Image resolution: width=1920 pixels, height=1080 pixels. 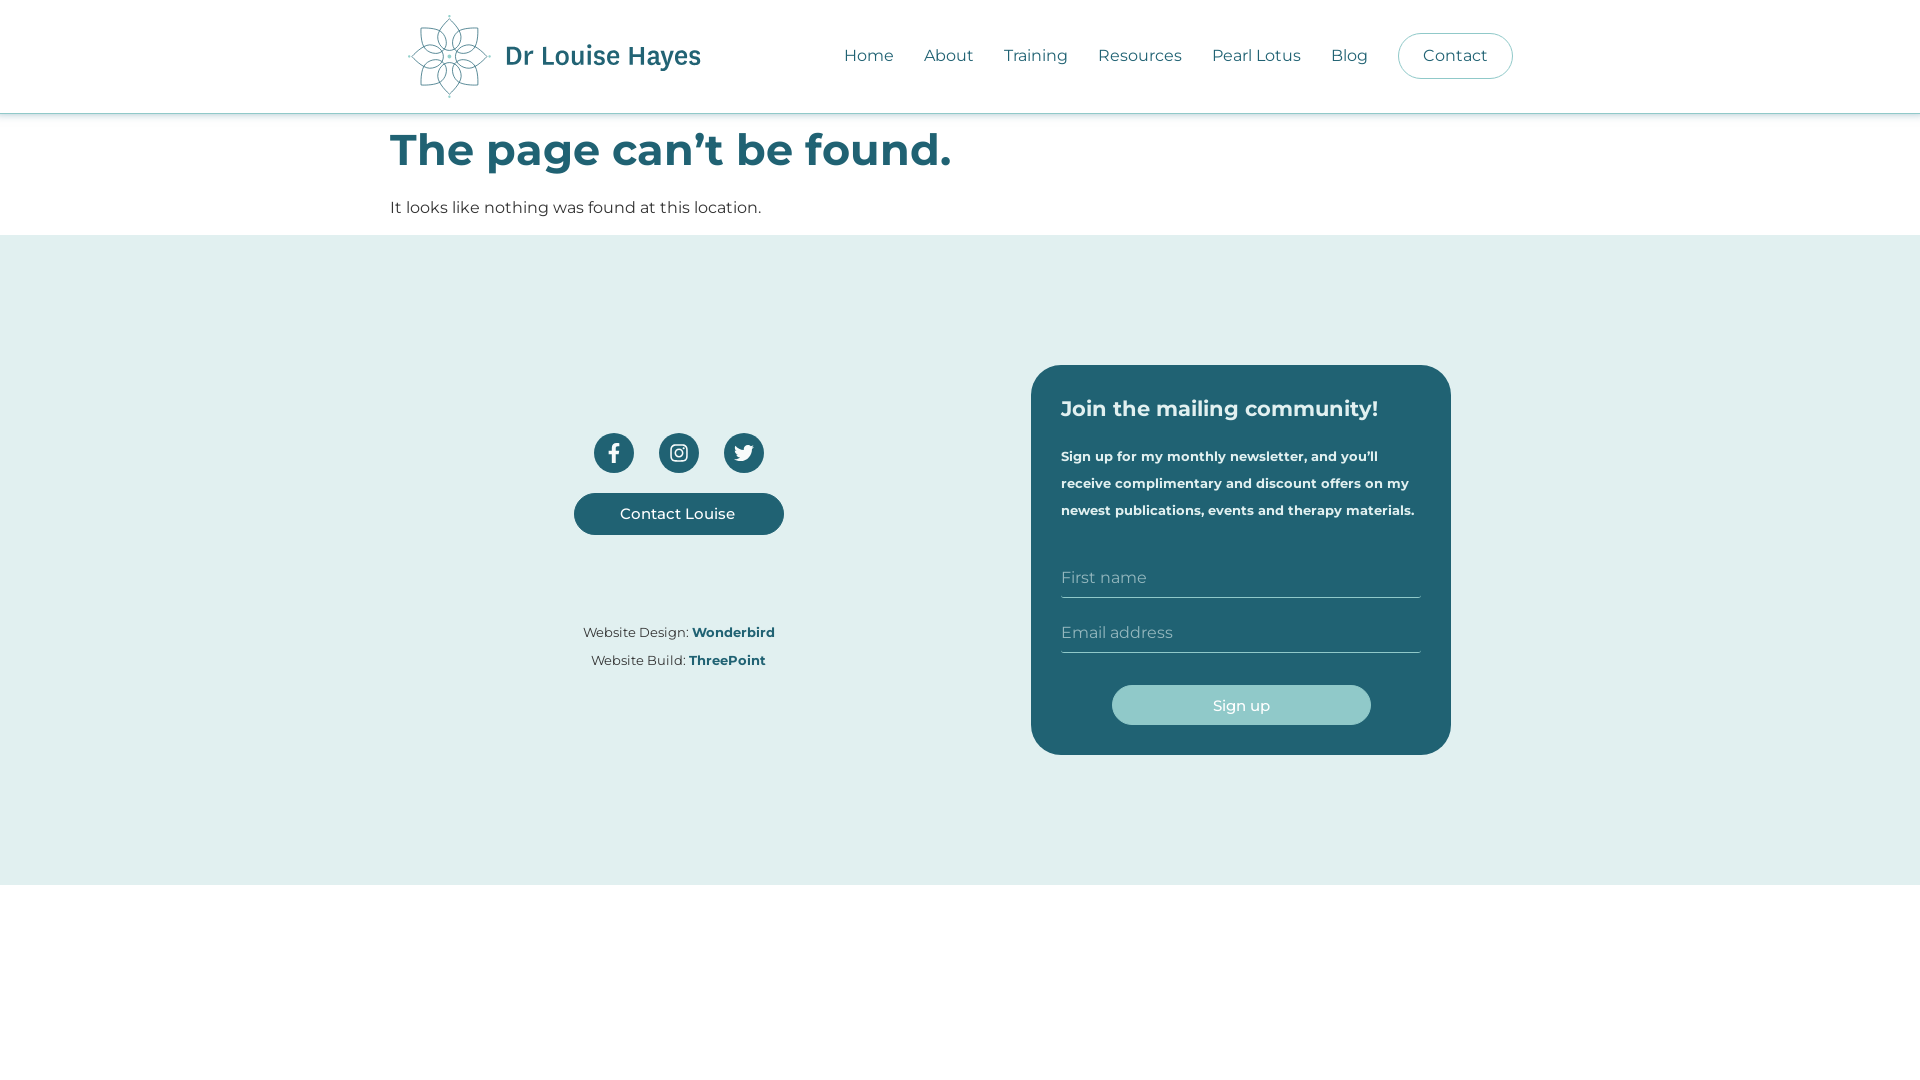 I want to click on Sign up, so click(x=1242, y=705).